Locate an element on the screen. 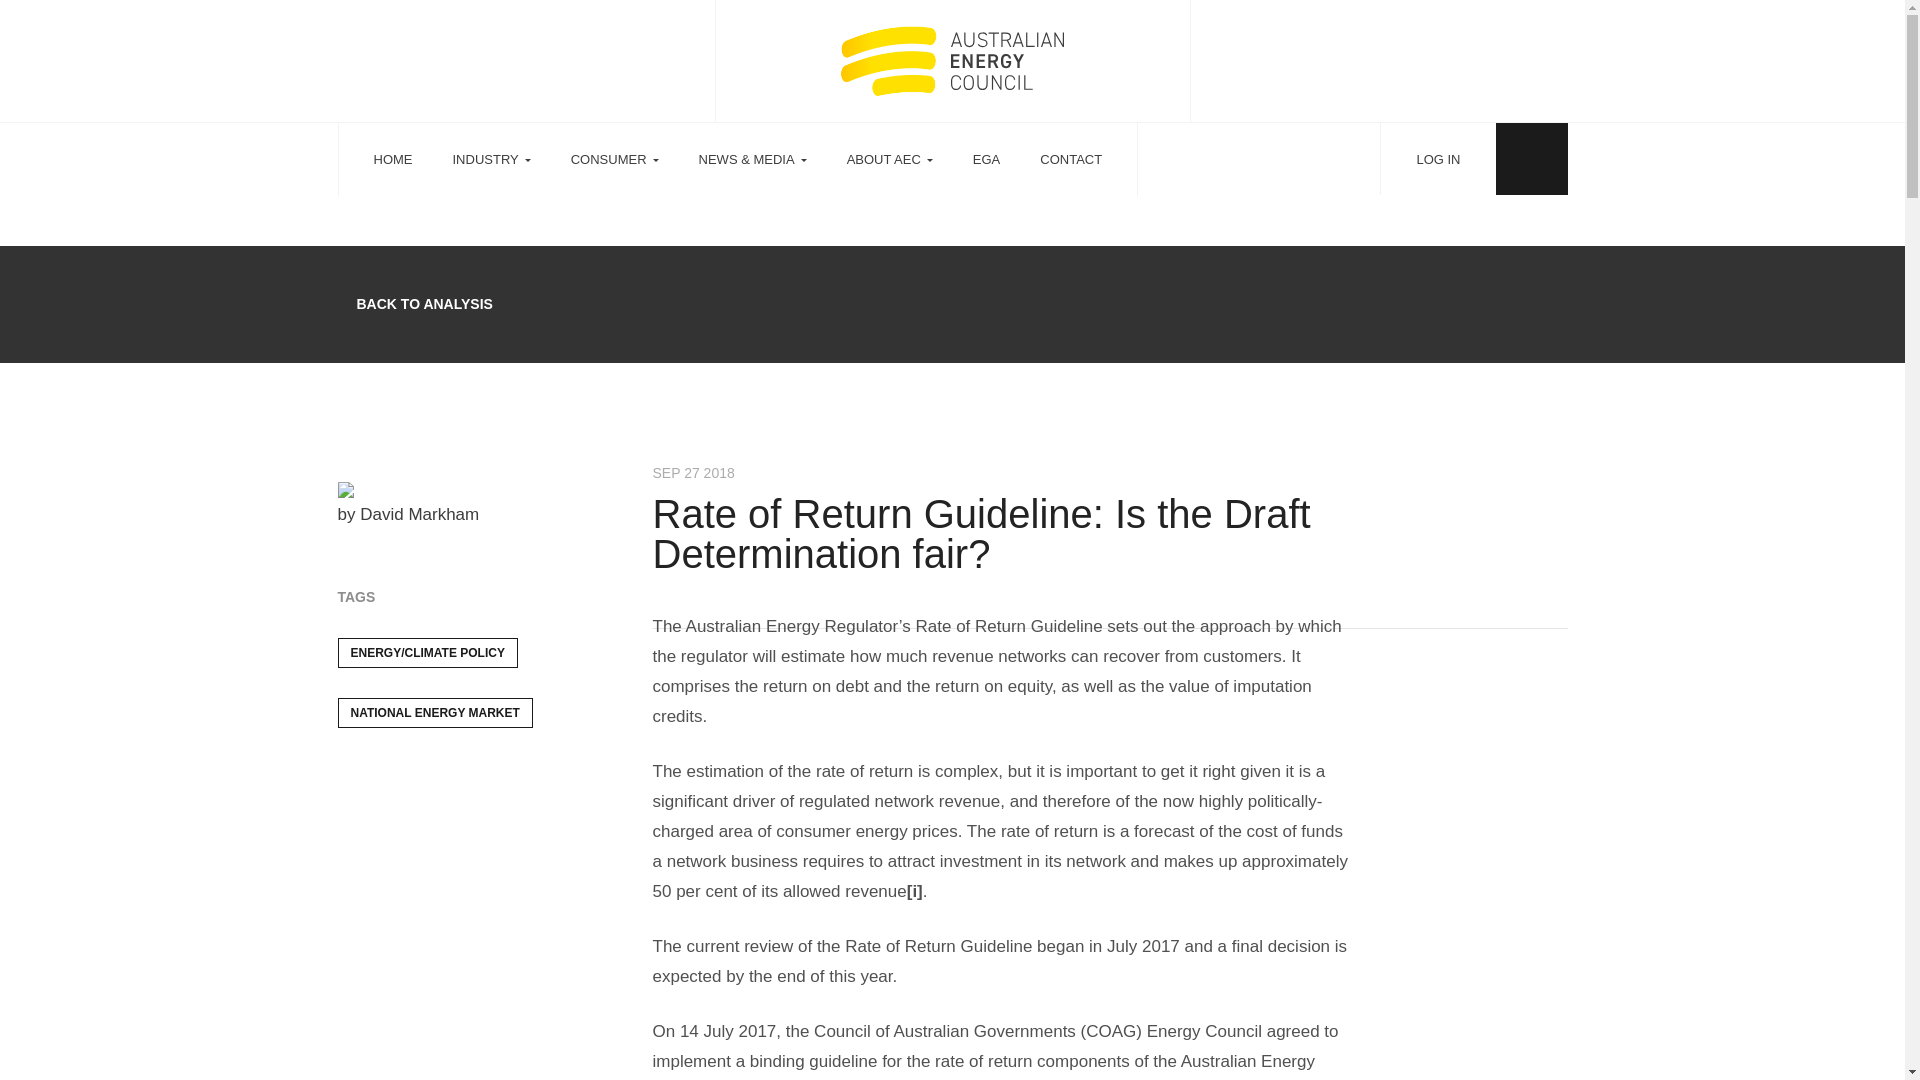 The width and height of the screenshot is (1920, 1080). ABOUT AEC is located at coordinates (890, 159).